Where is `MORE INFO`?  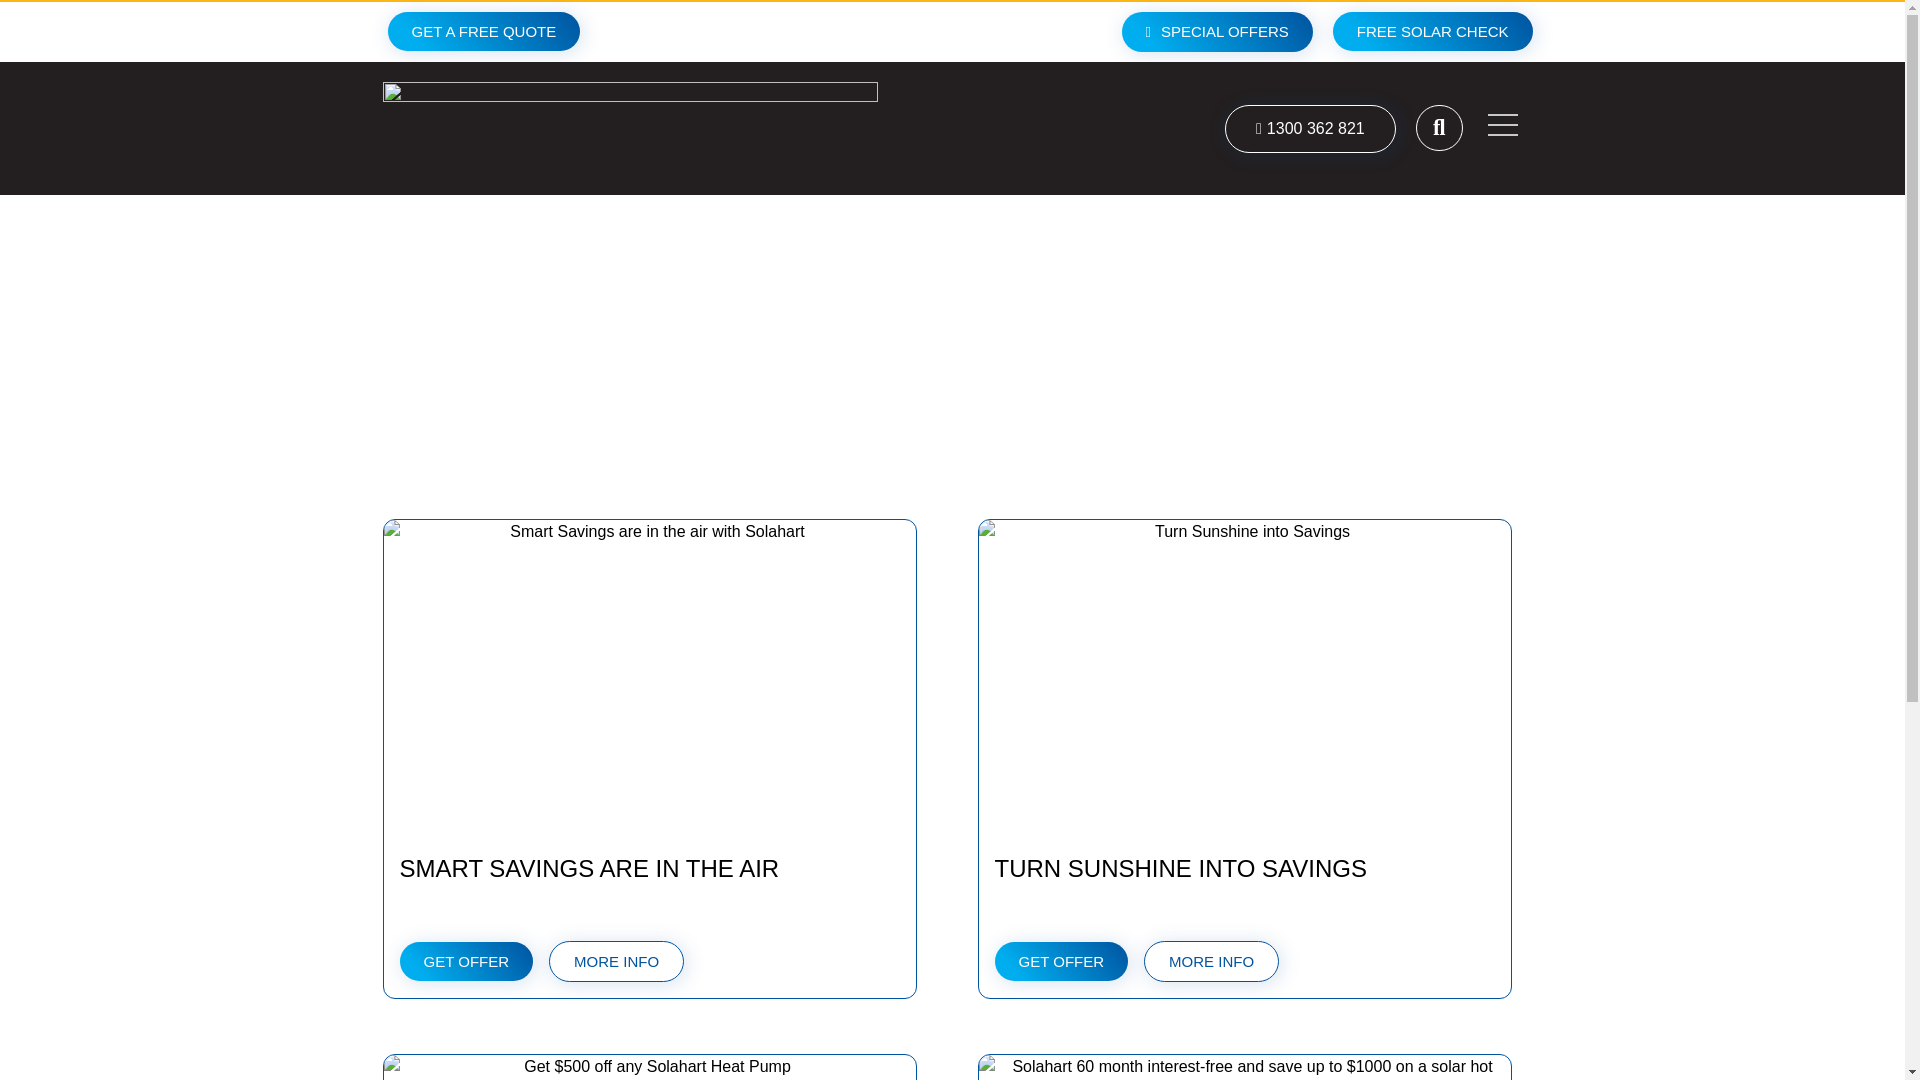
MORE INFO is located at coordinates (1211, 960).